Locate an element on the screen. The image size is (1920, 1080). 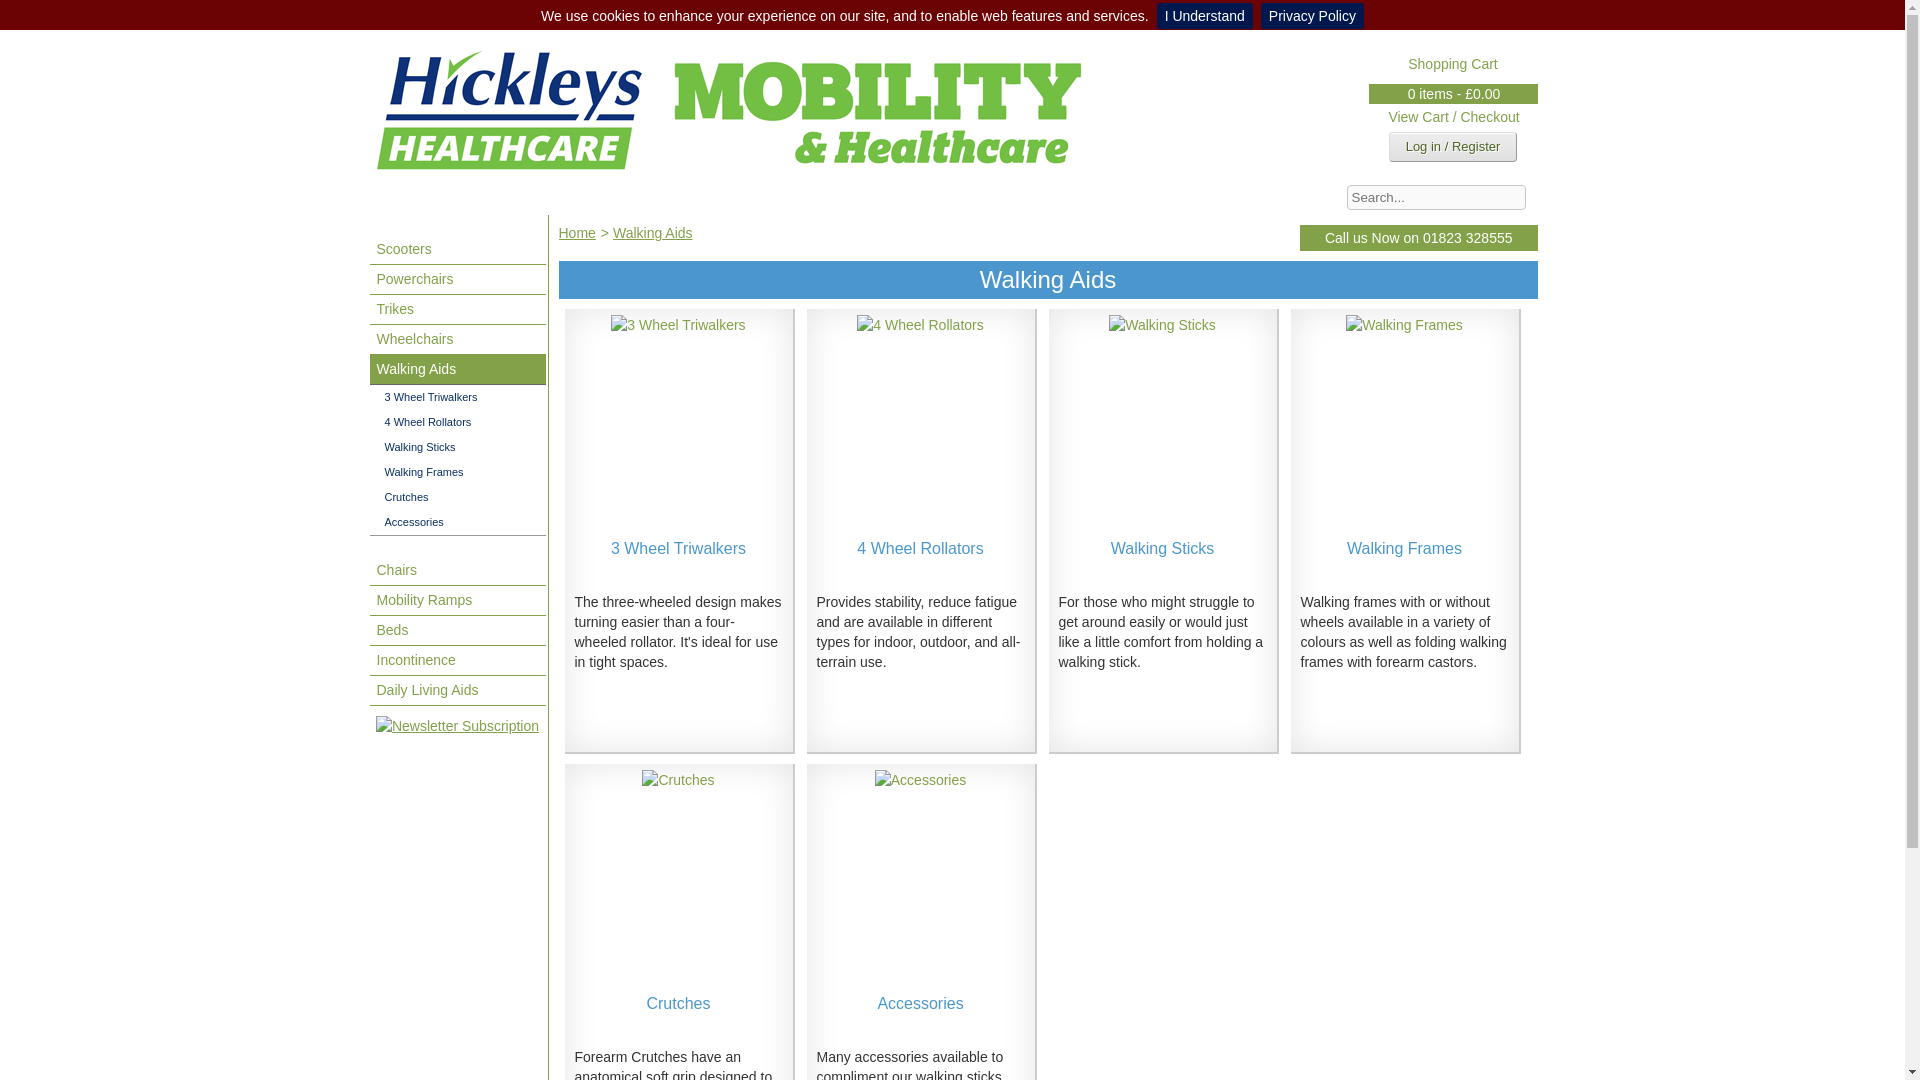
3 Wheel Triwalkers is located at coordinates (677, 324).